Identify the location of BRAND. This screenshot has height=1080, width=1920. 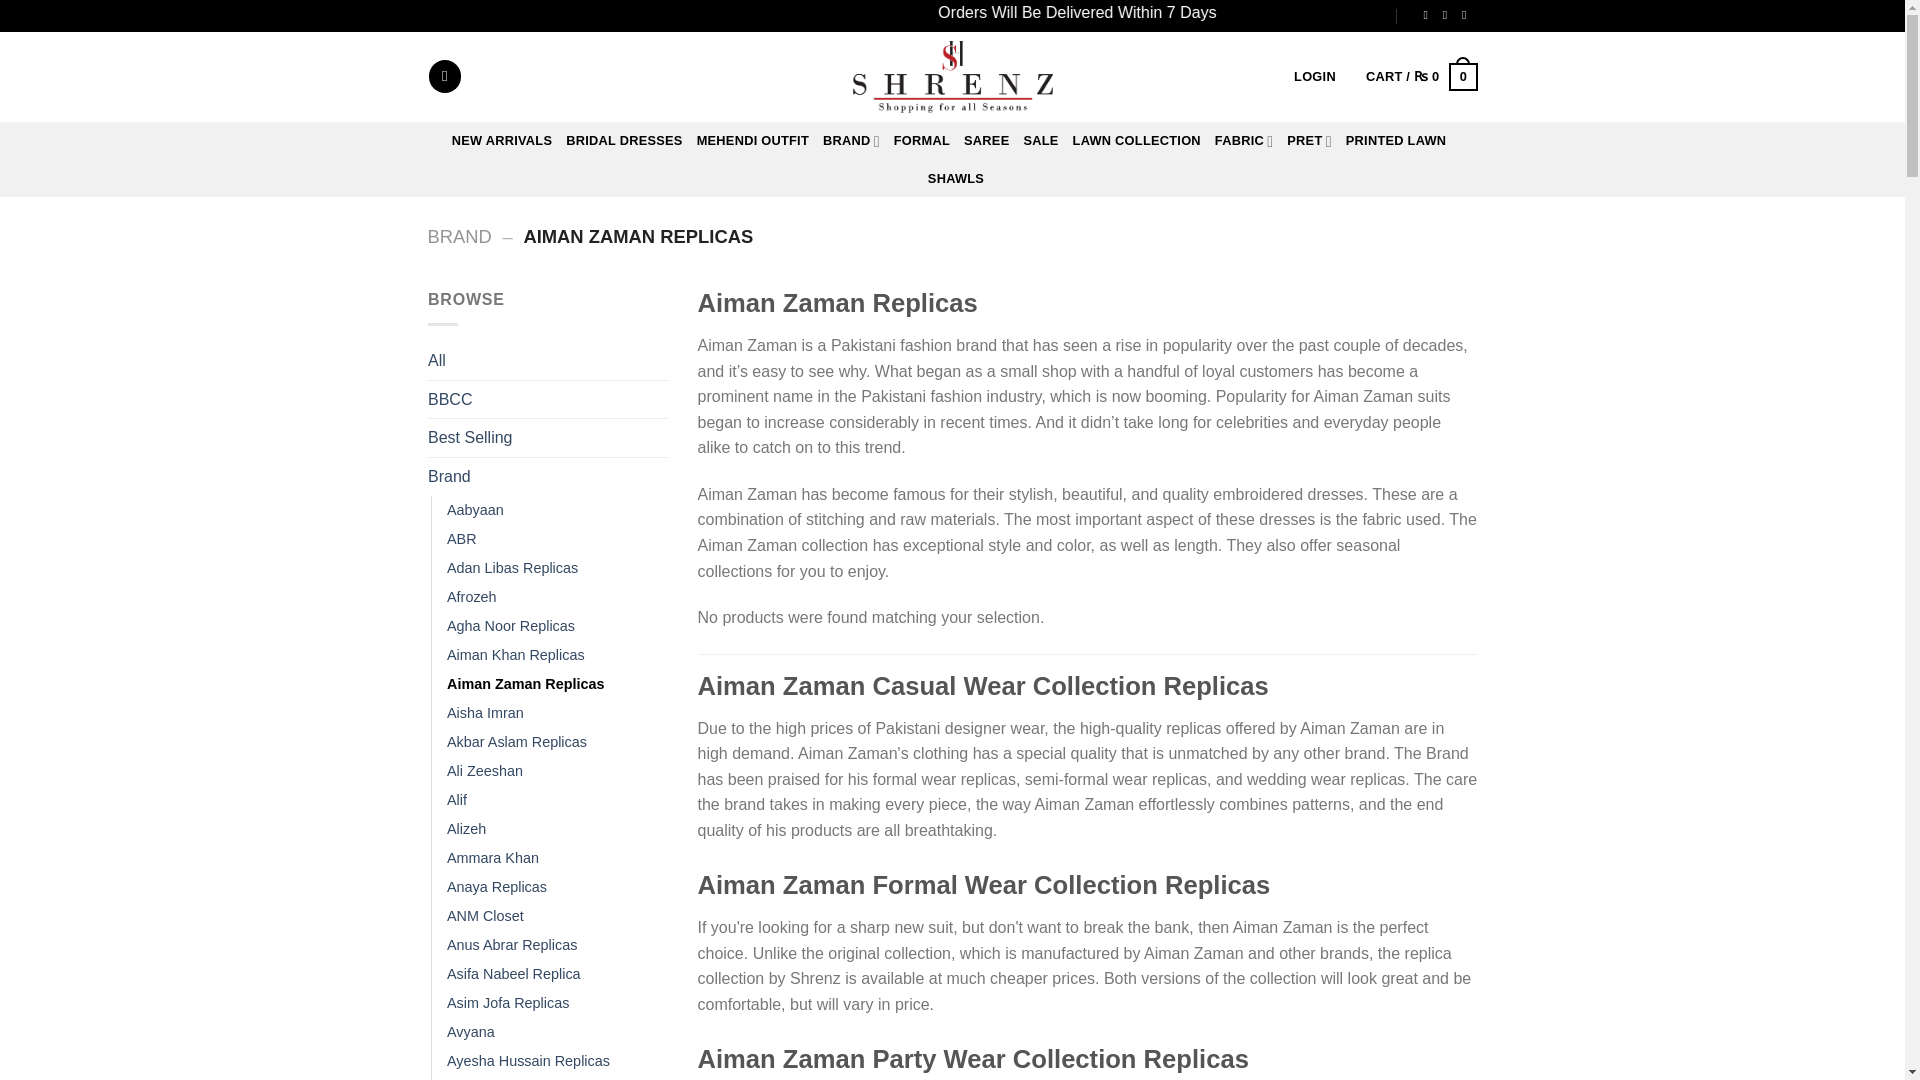
(851, 141).